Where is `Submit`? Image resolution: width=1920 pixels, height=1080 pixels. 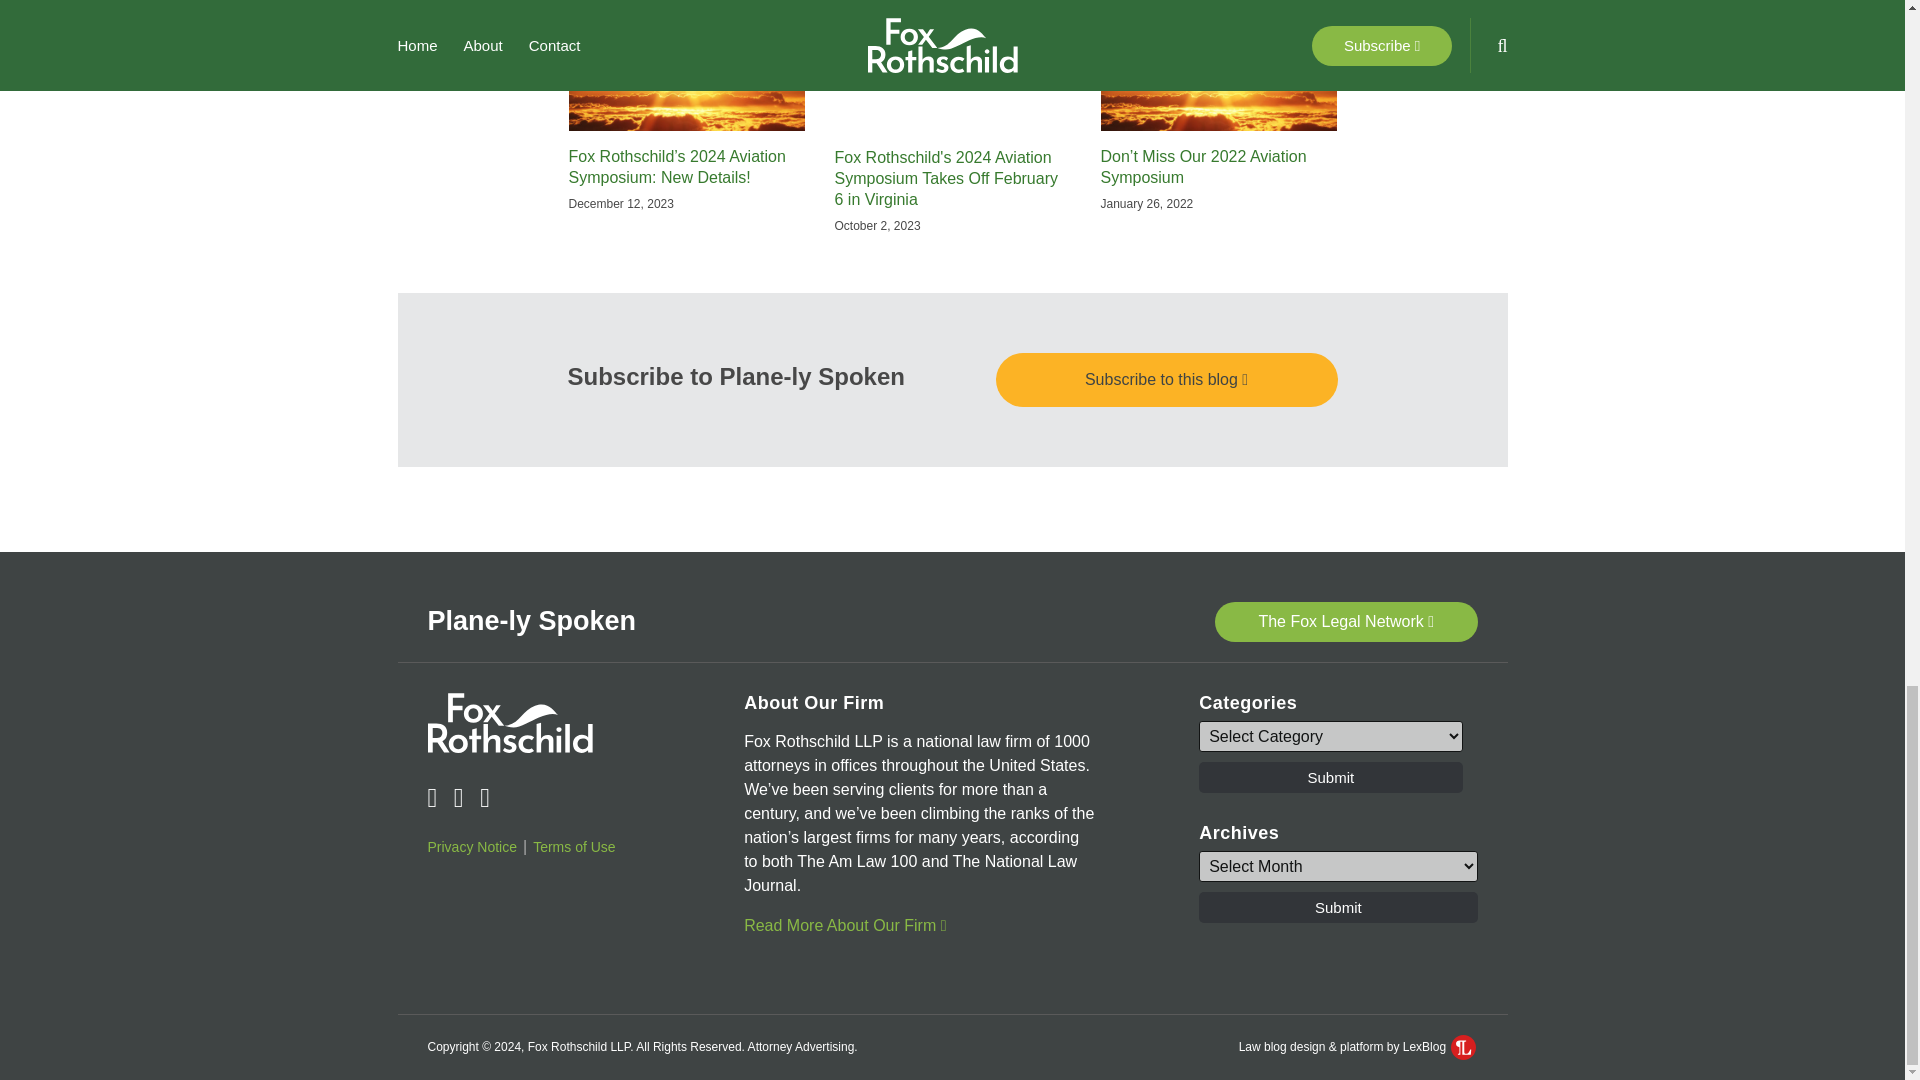 Submit is located at coordinates (1330, 777).